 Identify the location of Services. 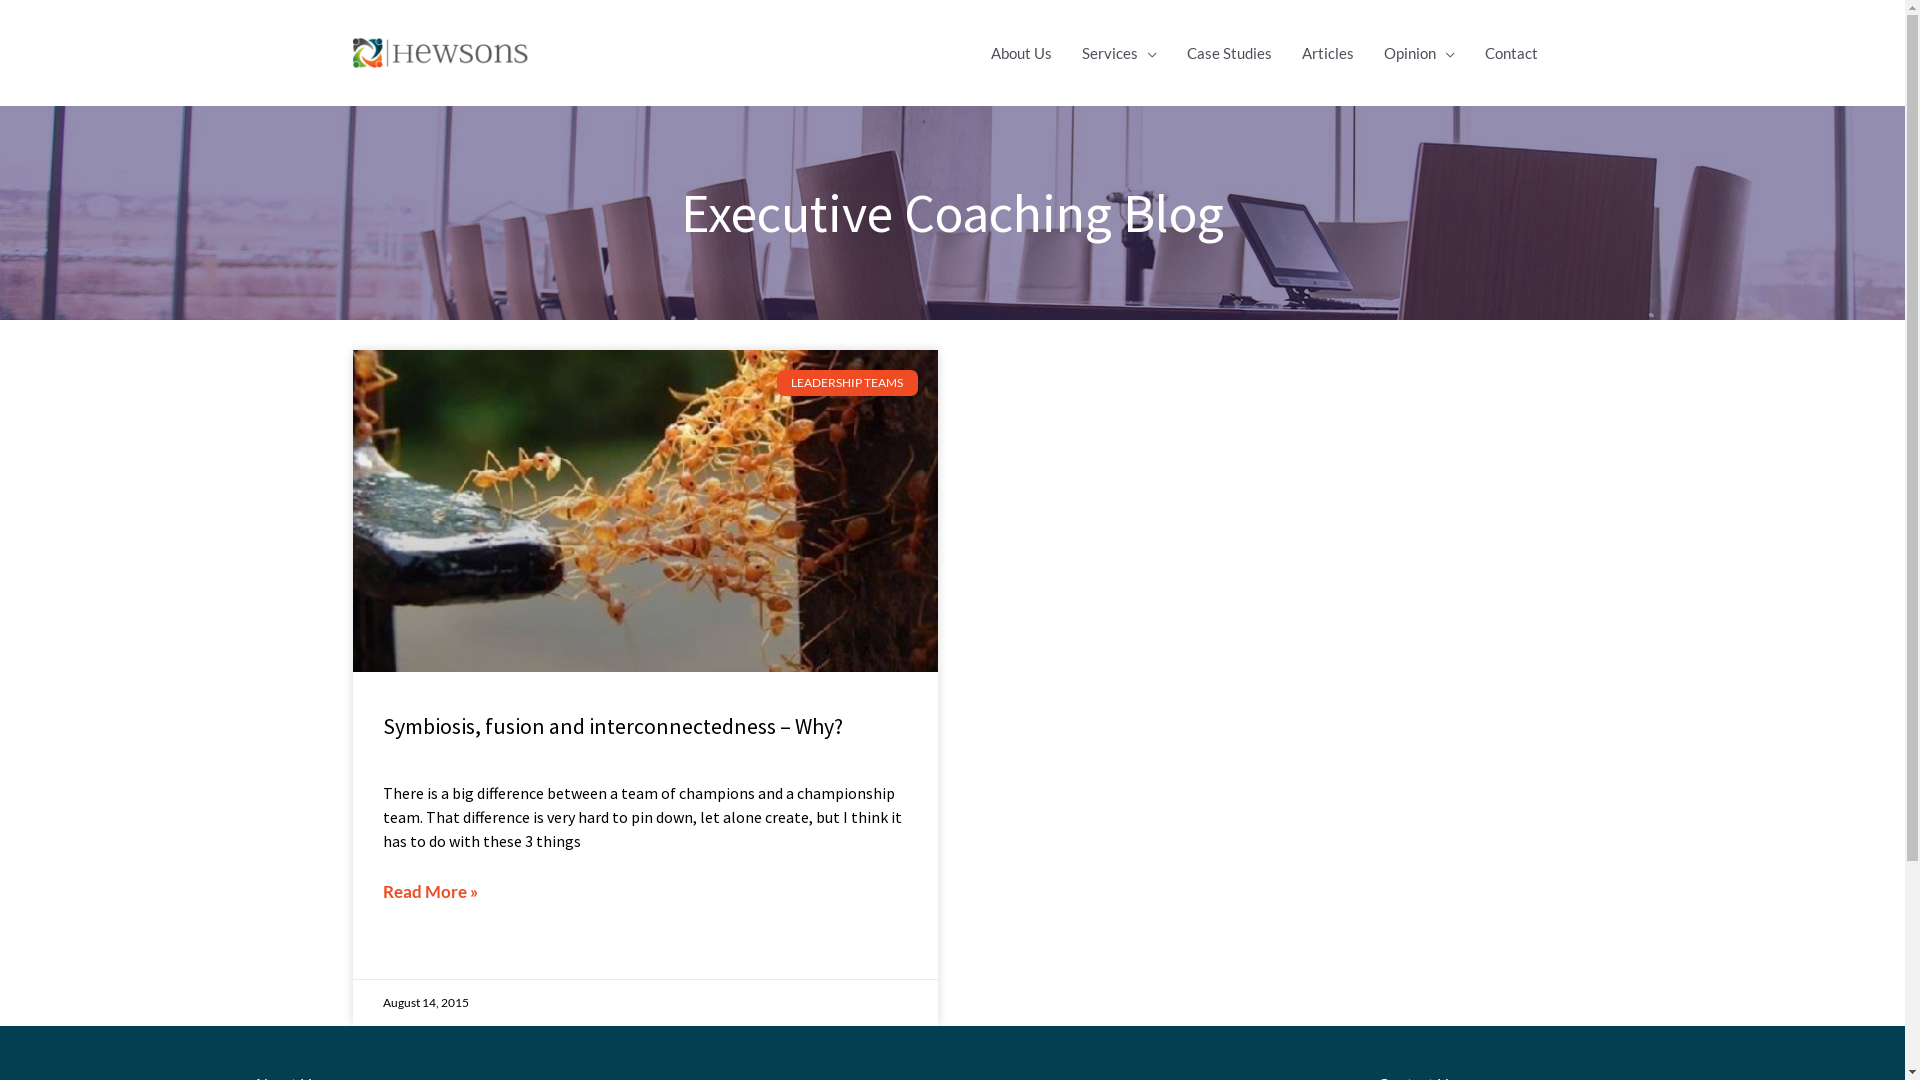
(1118, 53).